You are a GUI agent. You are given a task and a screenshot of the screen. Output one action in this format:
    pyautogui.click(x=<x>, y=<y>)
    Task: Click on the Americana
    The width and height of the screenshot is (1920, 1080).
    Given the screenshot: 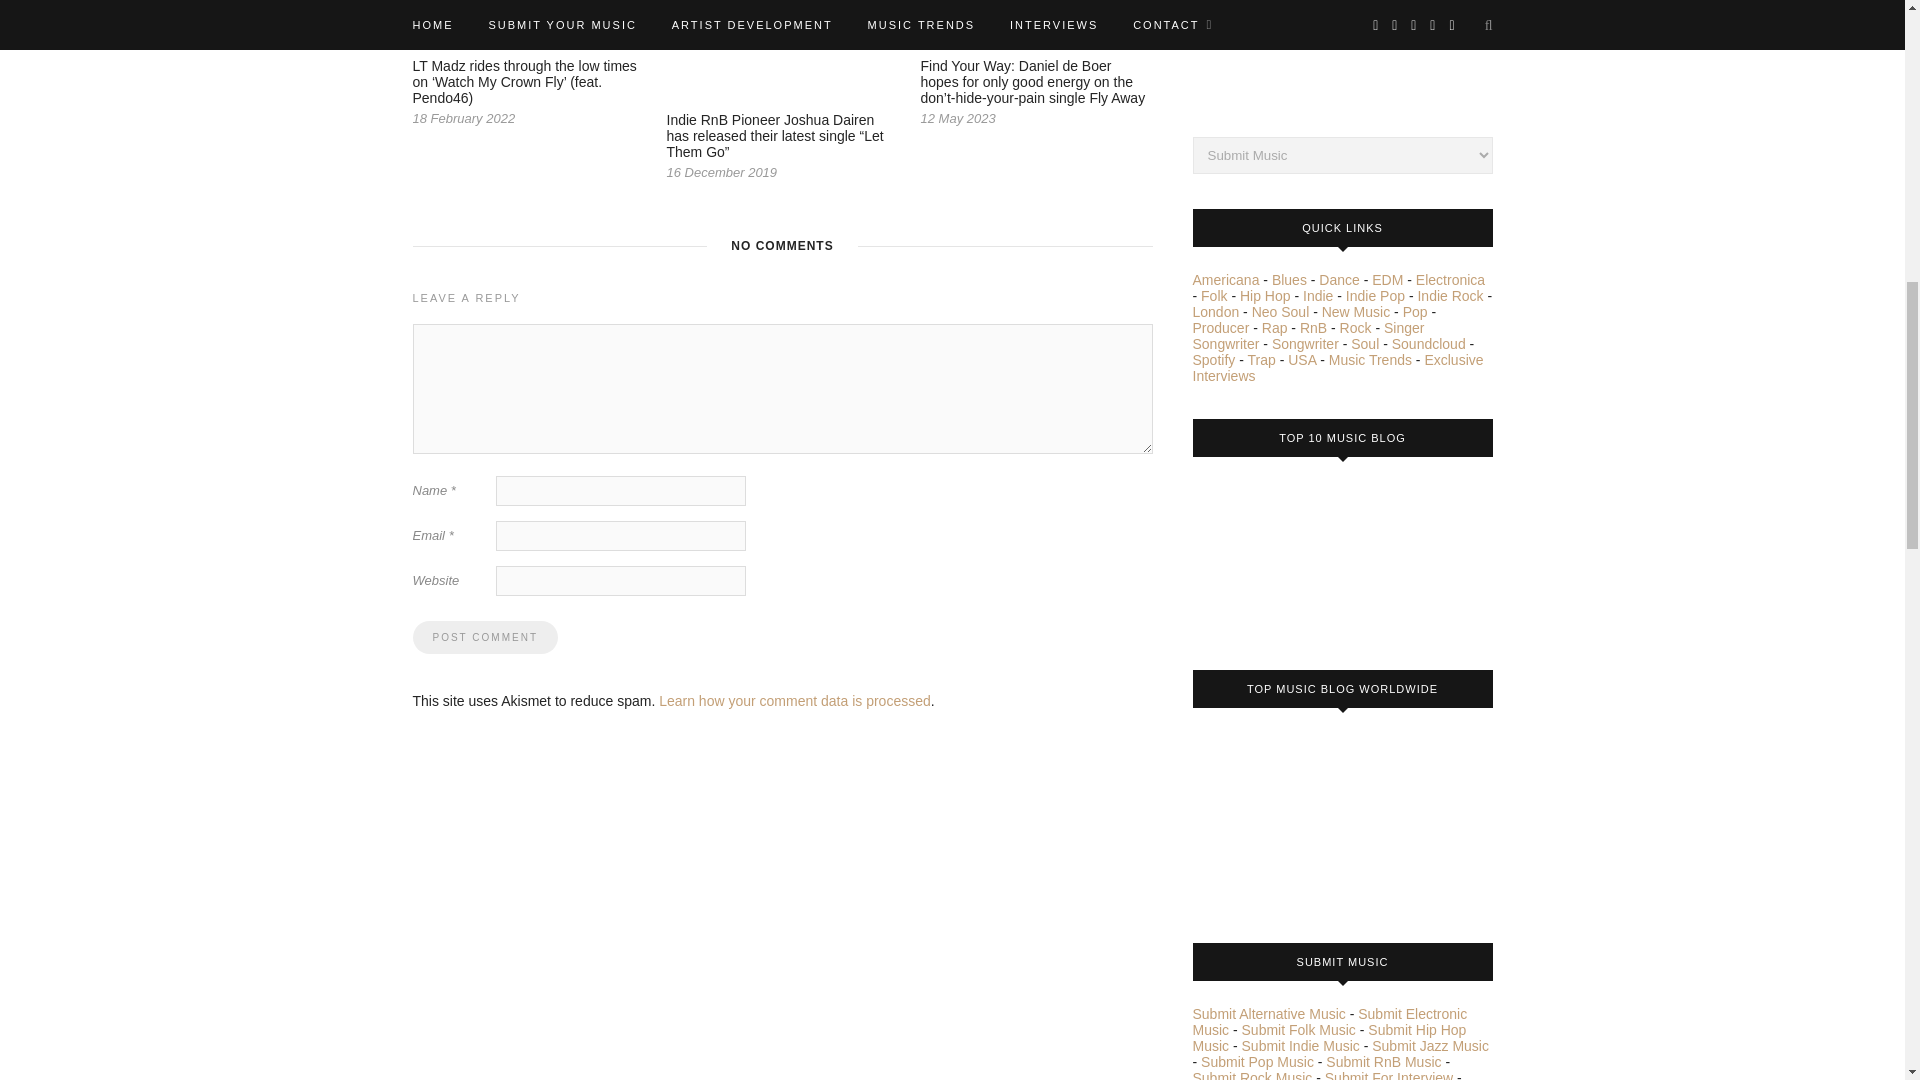 What is the action you would take?
    pyautogui.click(x=1226, y=280)
    